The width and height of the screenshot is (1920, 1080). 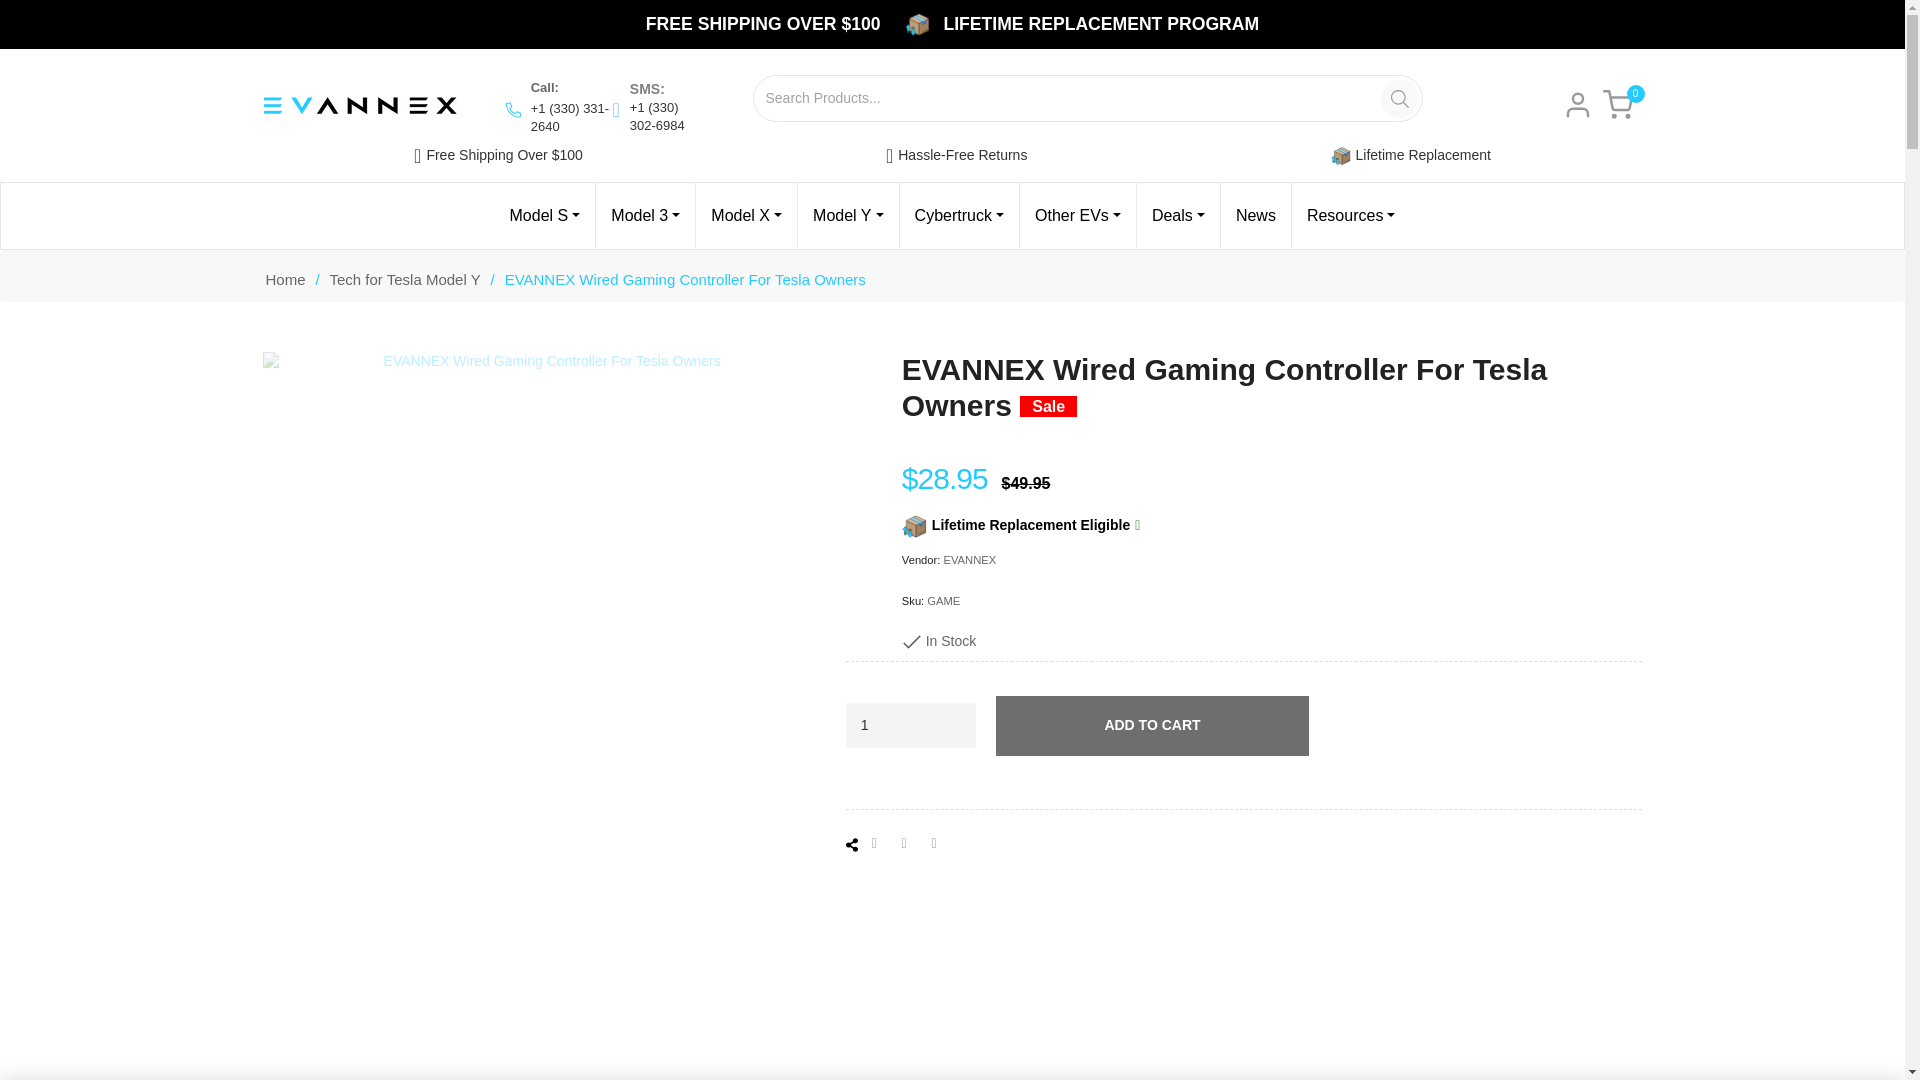 What do you see at coordinates (882, 844) in the screenshot?
I see `Share on Facebook` at bounding box center [882, 844].